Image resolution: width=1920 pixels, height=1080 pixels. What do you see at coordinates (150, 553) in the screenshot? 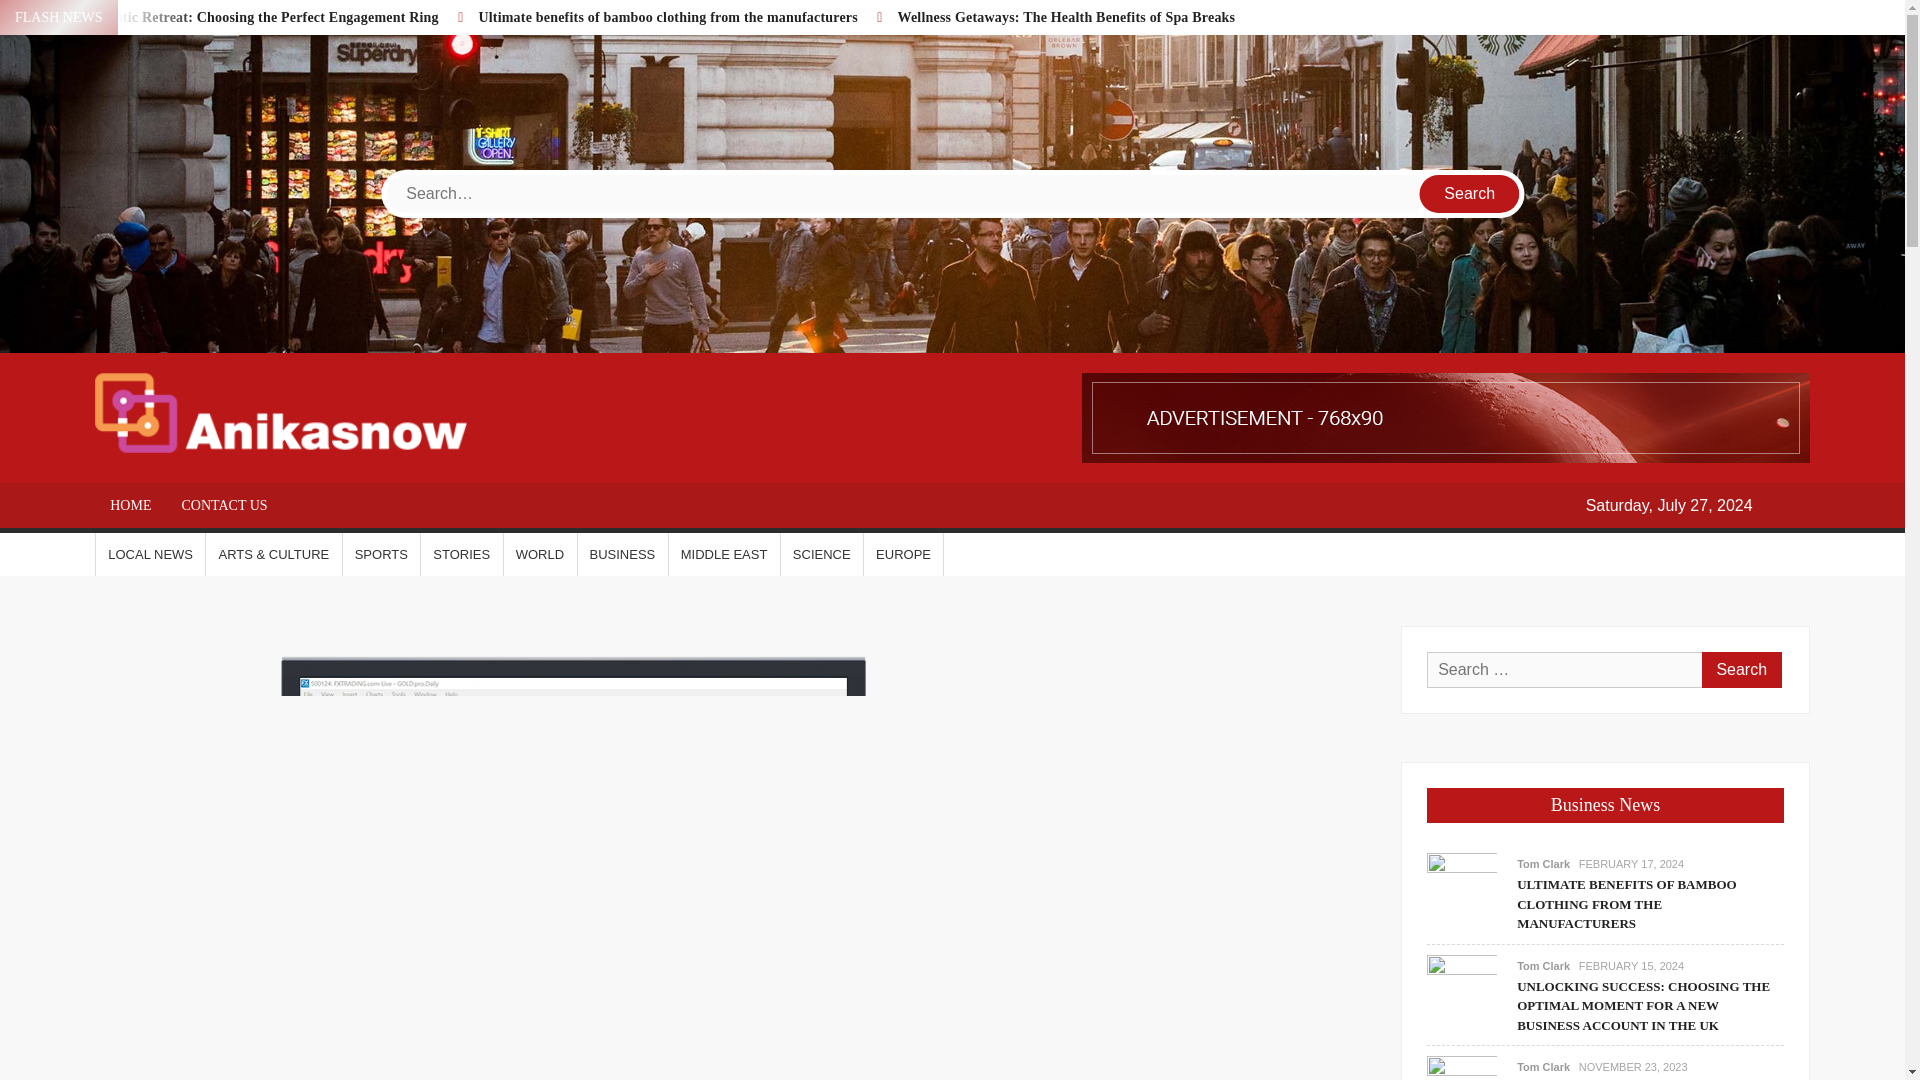
I see `LOCAL NEWS` at bounding box center [150, 553].